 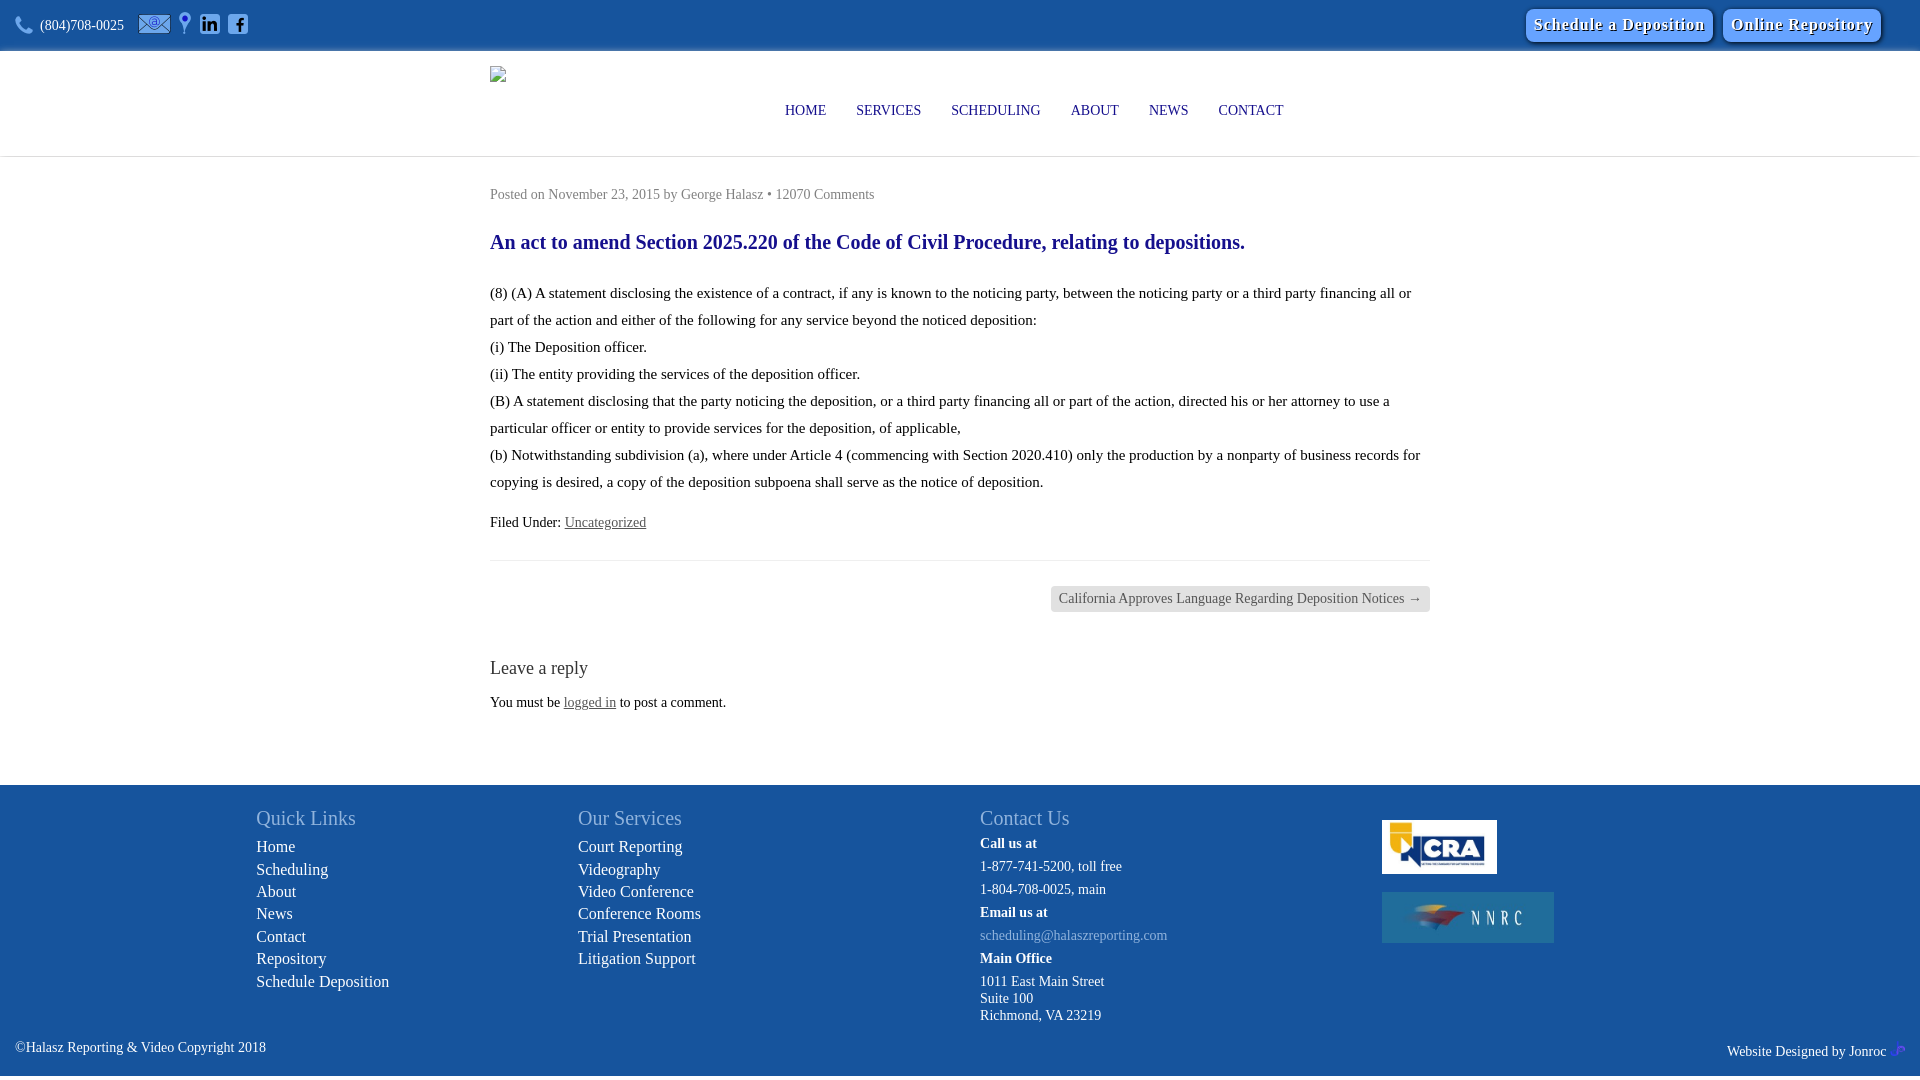 What do you see at coordinates (273, 914) in the screenshot?
I see `News` at bounding box center [273, 914].